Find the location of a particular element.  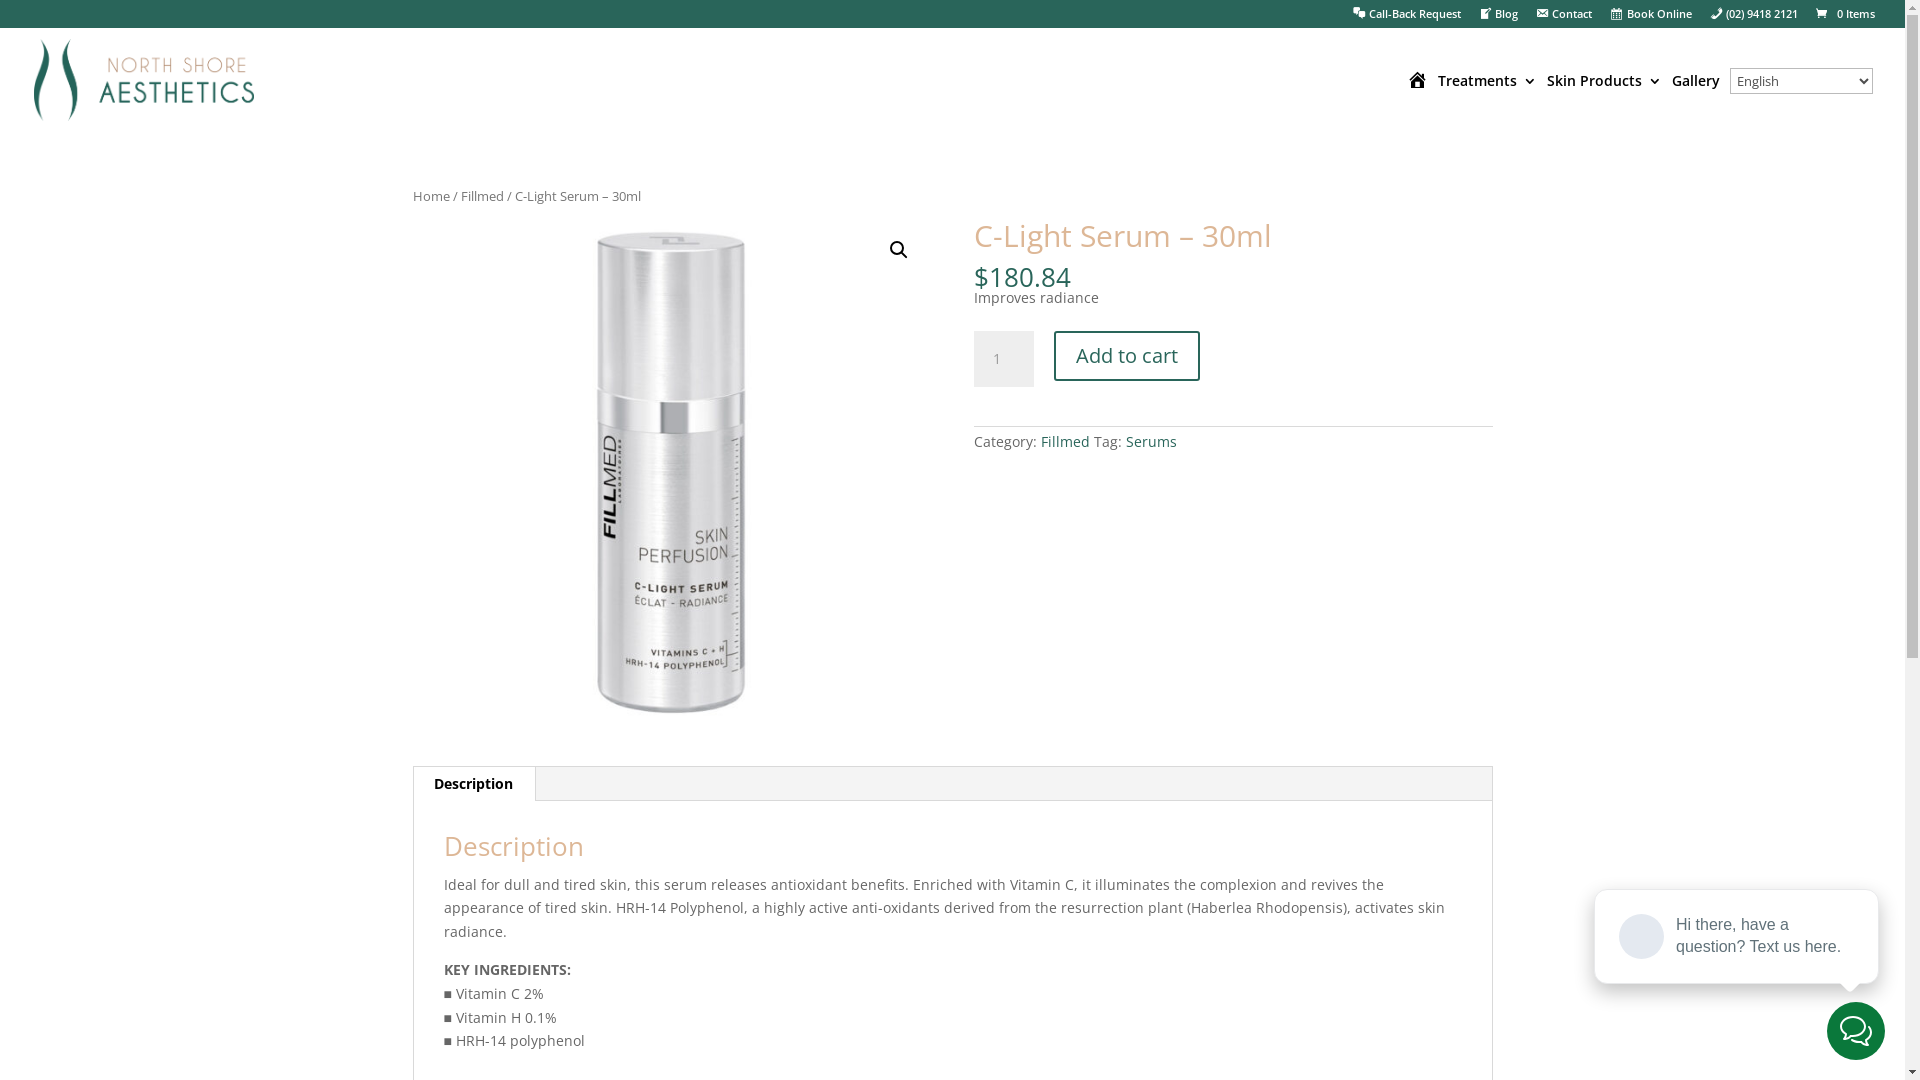

Skin Products is located at coordinates (1604, 101).